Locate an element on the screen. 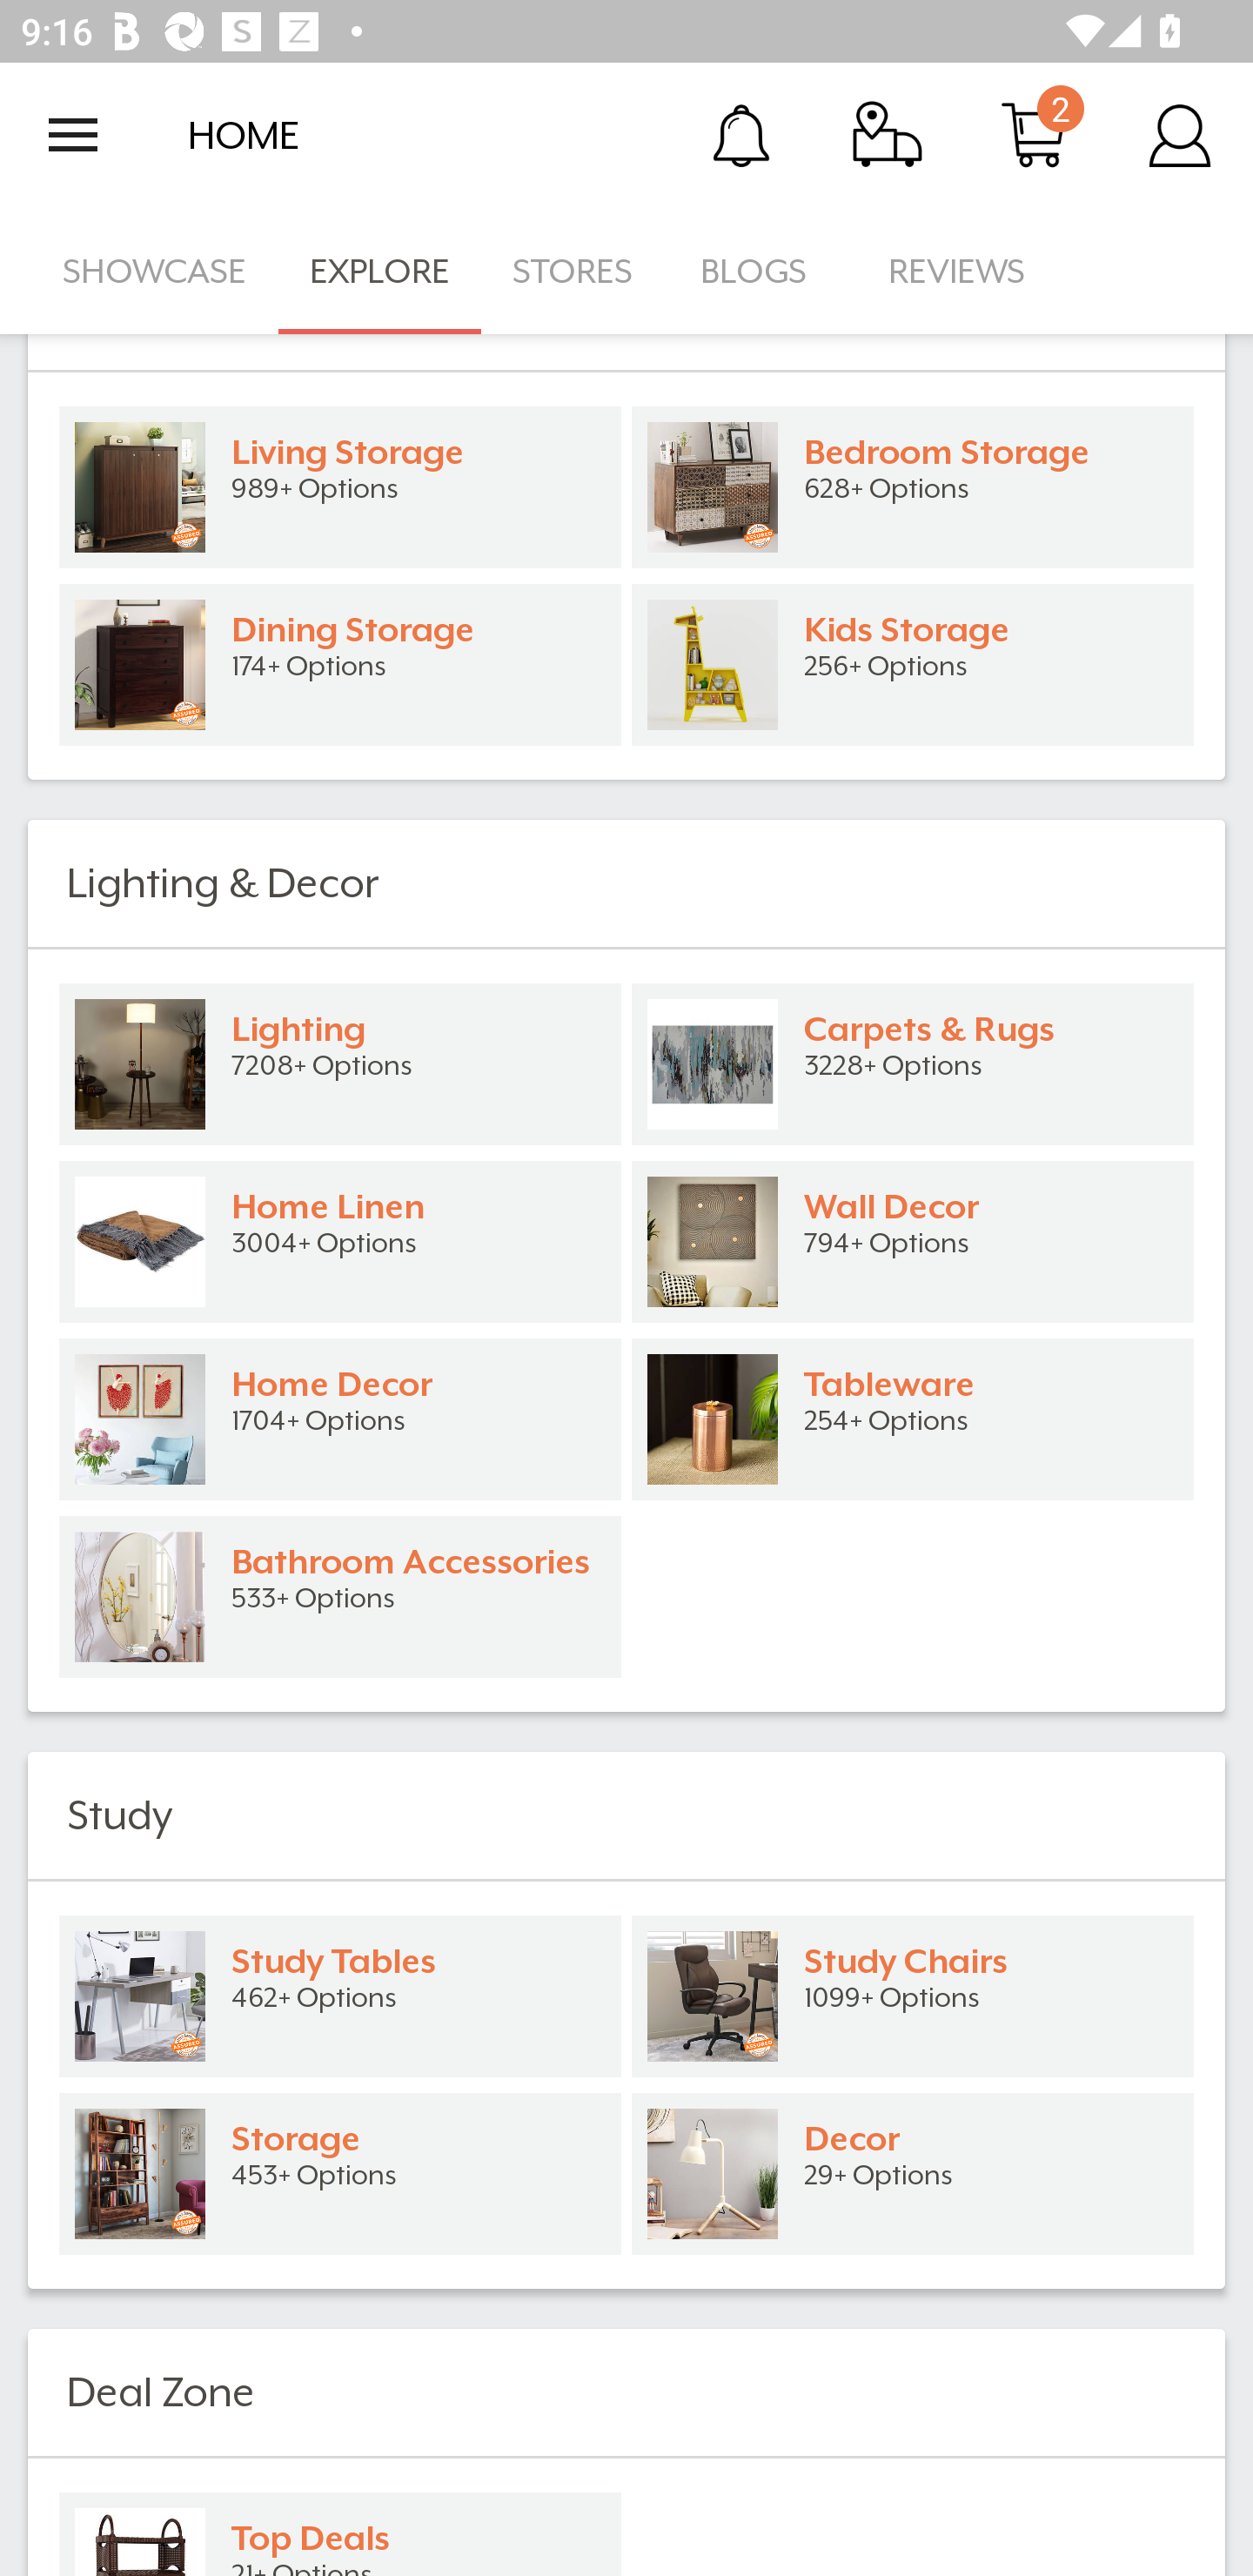 This screenshot has width=1253, height=2576. Bathroom Accessories 533+ Options is located at coordinates (339, 1595).